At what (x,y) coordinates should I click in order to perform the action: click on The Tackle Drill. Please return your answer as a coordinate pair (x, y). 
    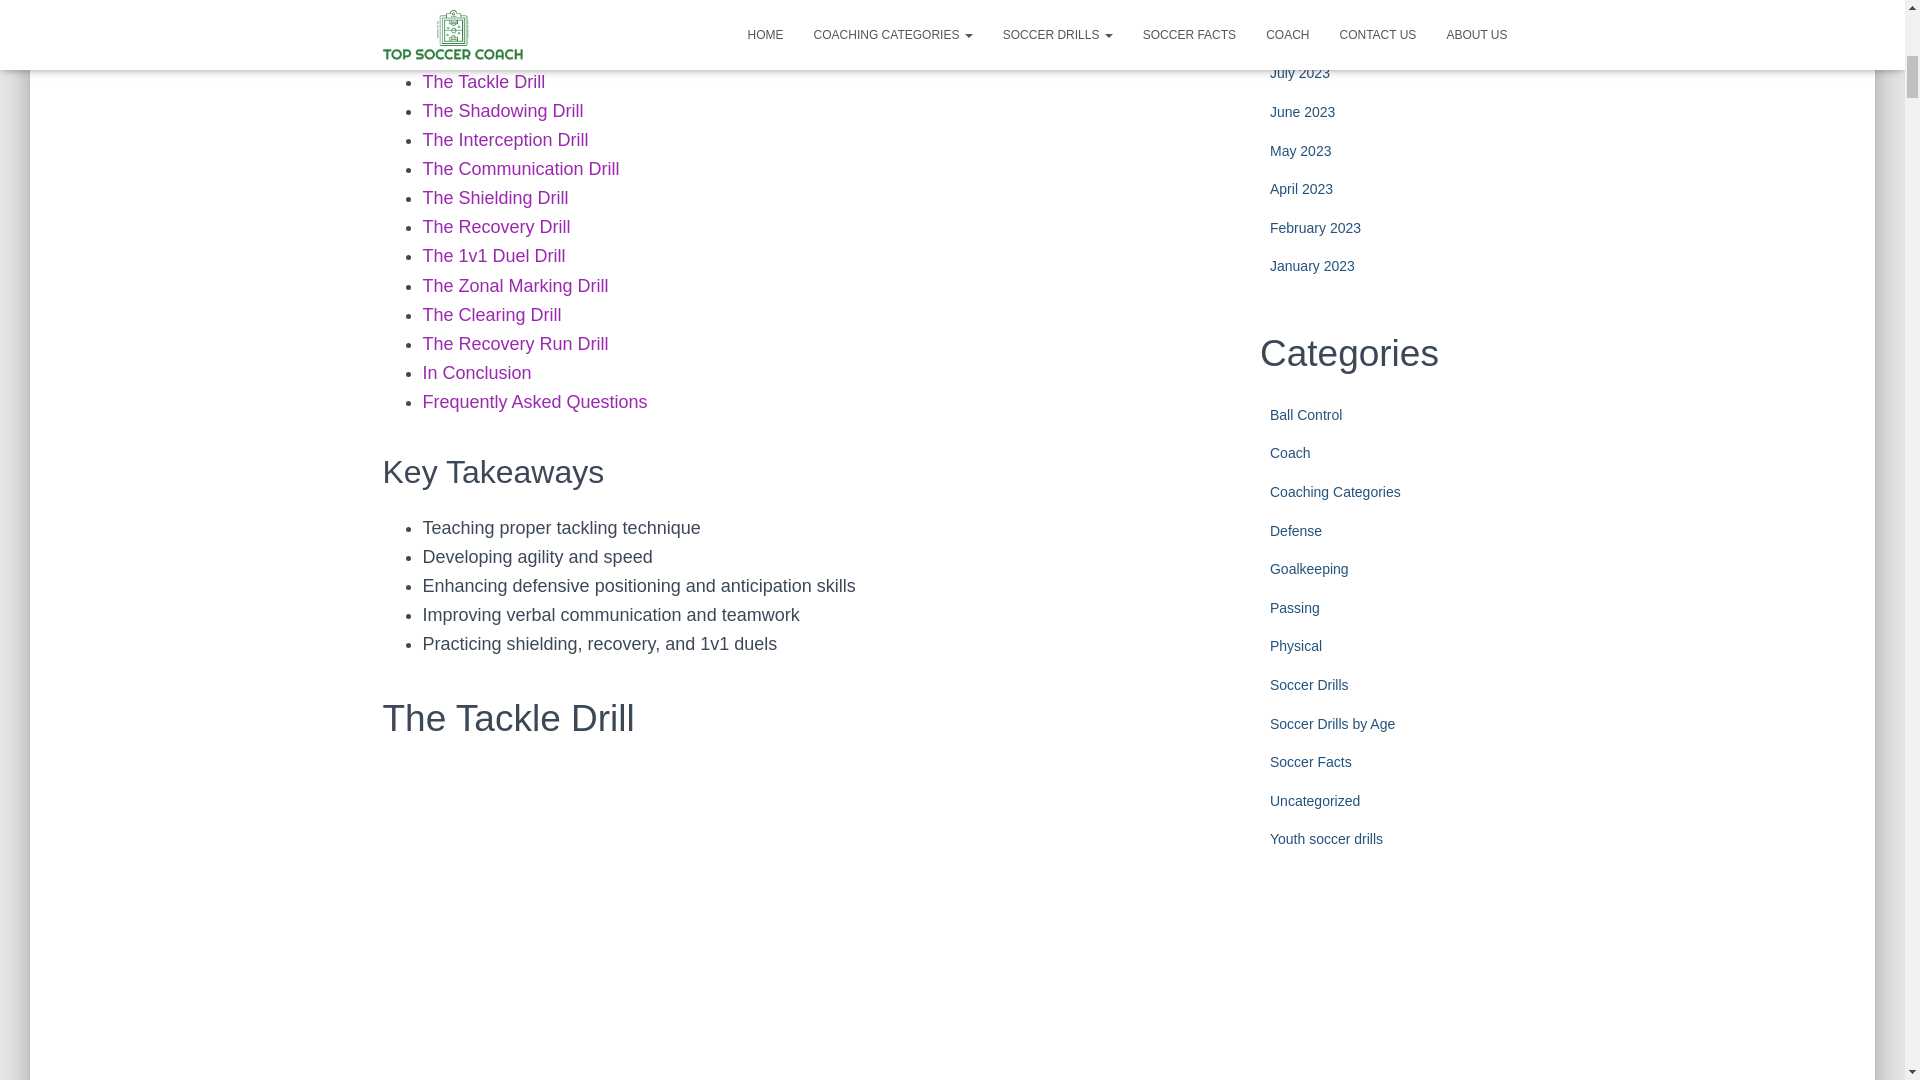
    Looking at the image, I should click on (484, 82).